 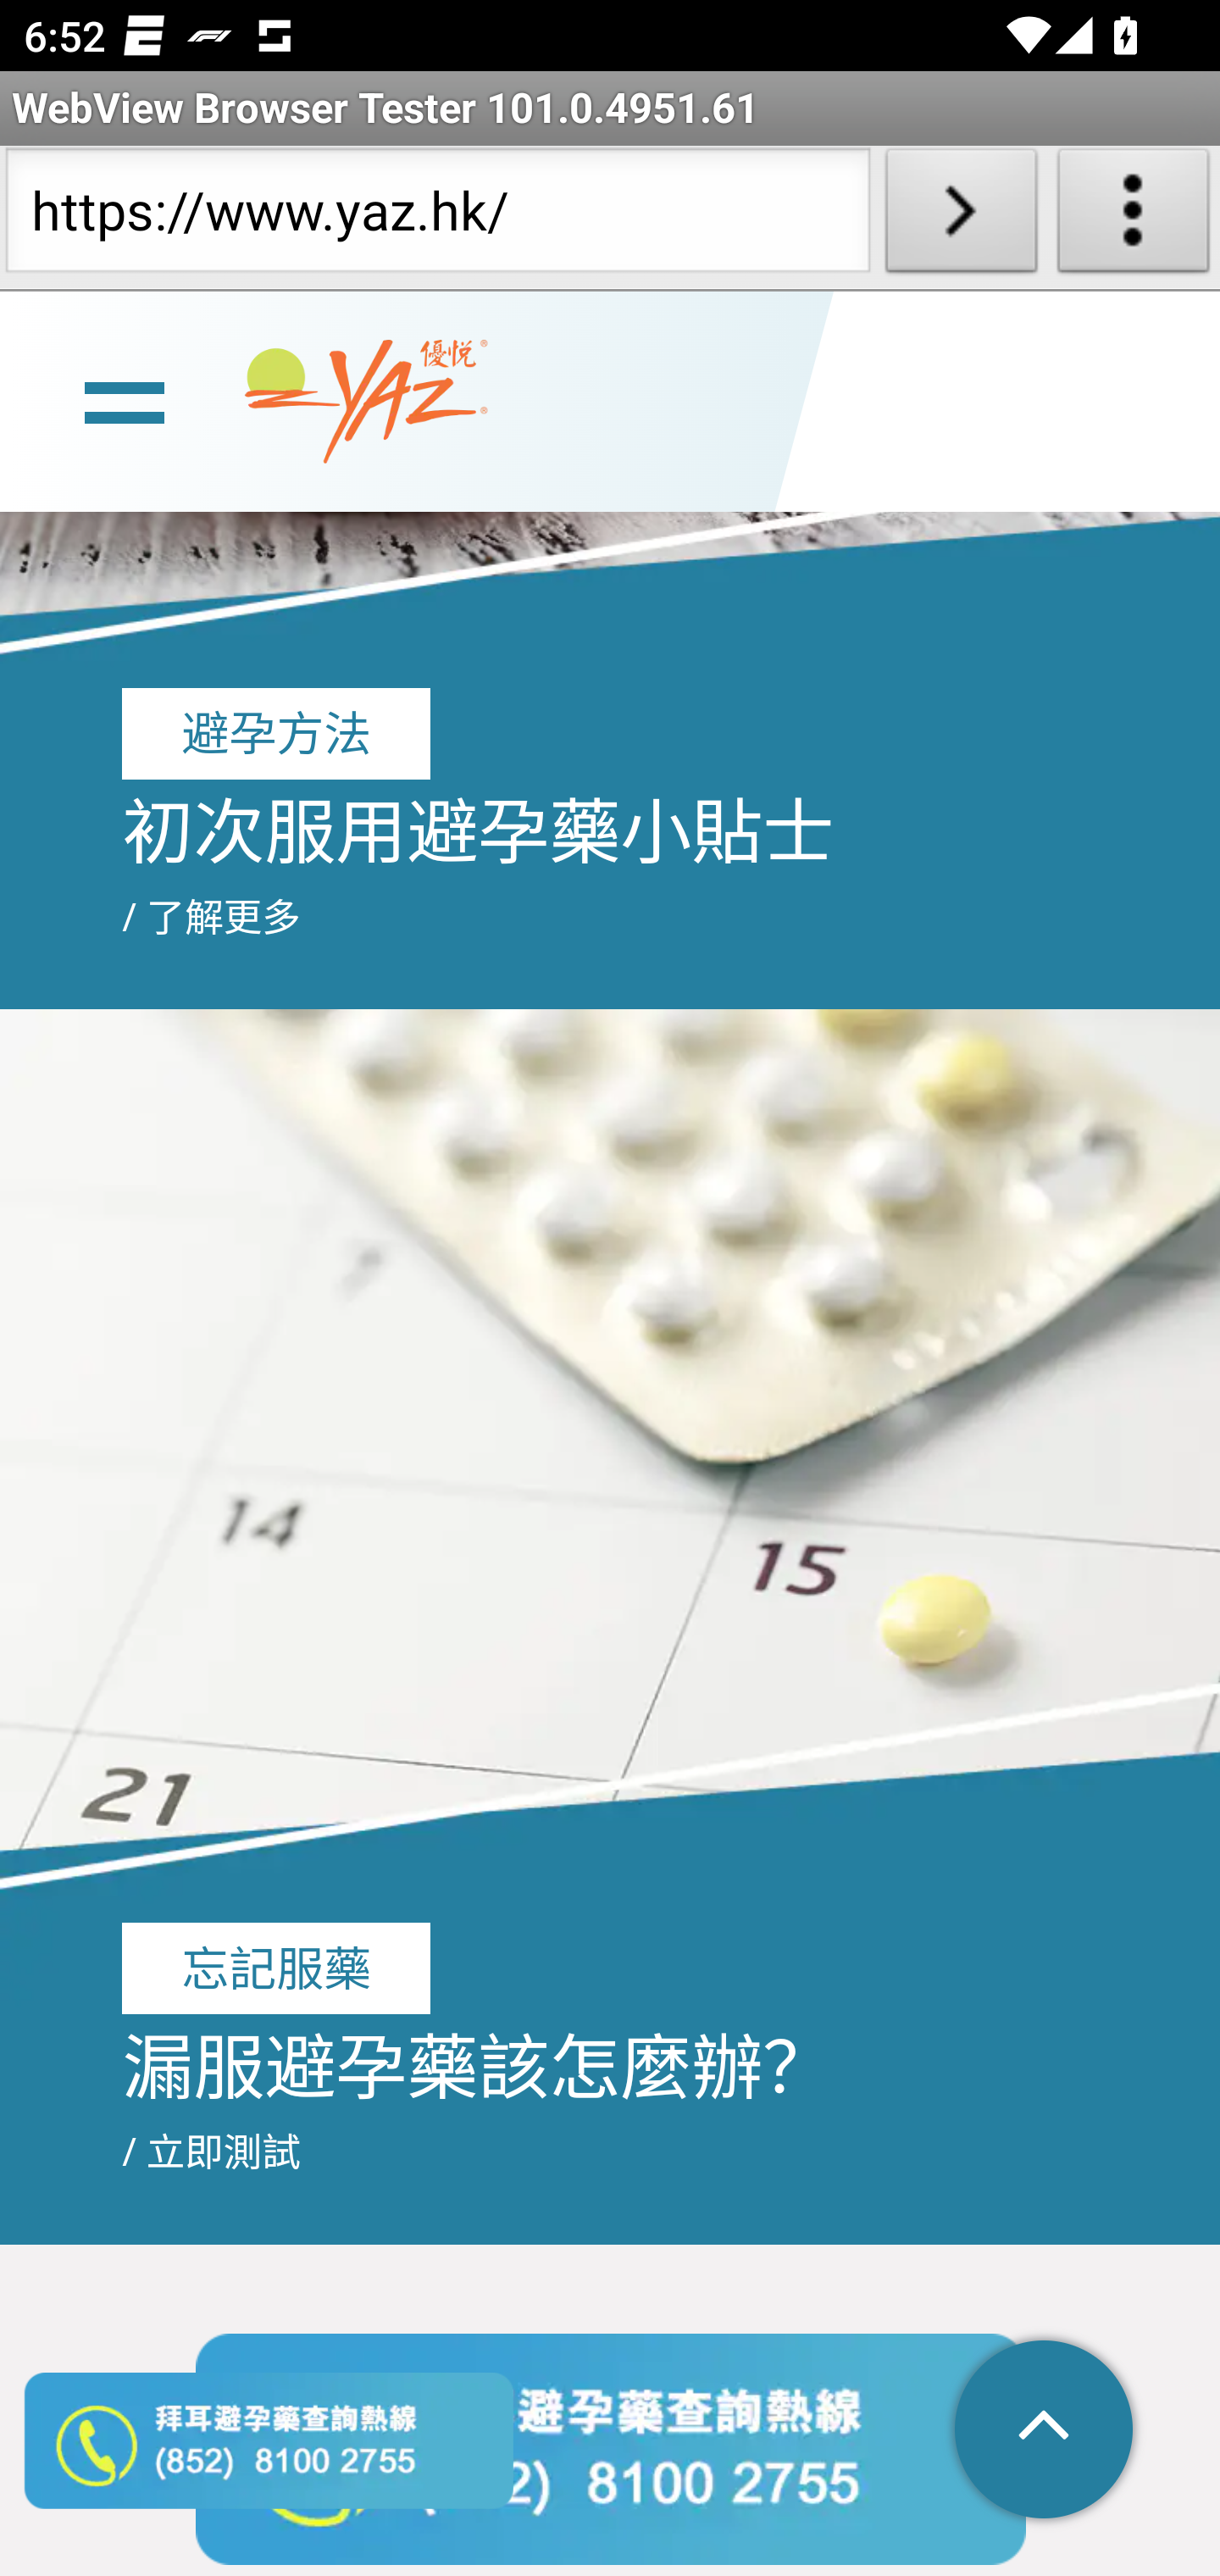 What do you see at coordinates (212, 2151) in the screenshot?
I see `/ 立即測試` at bounding box center [212, 2151].